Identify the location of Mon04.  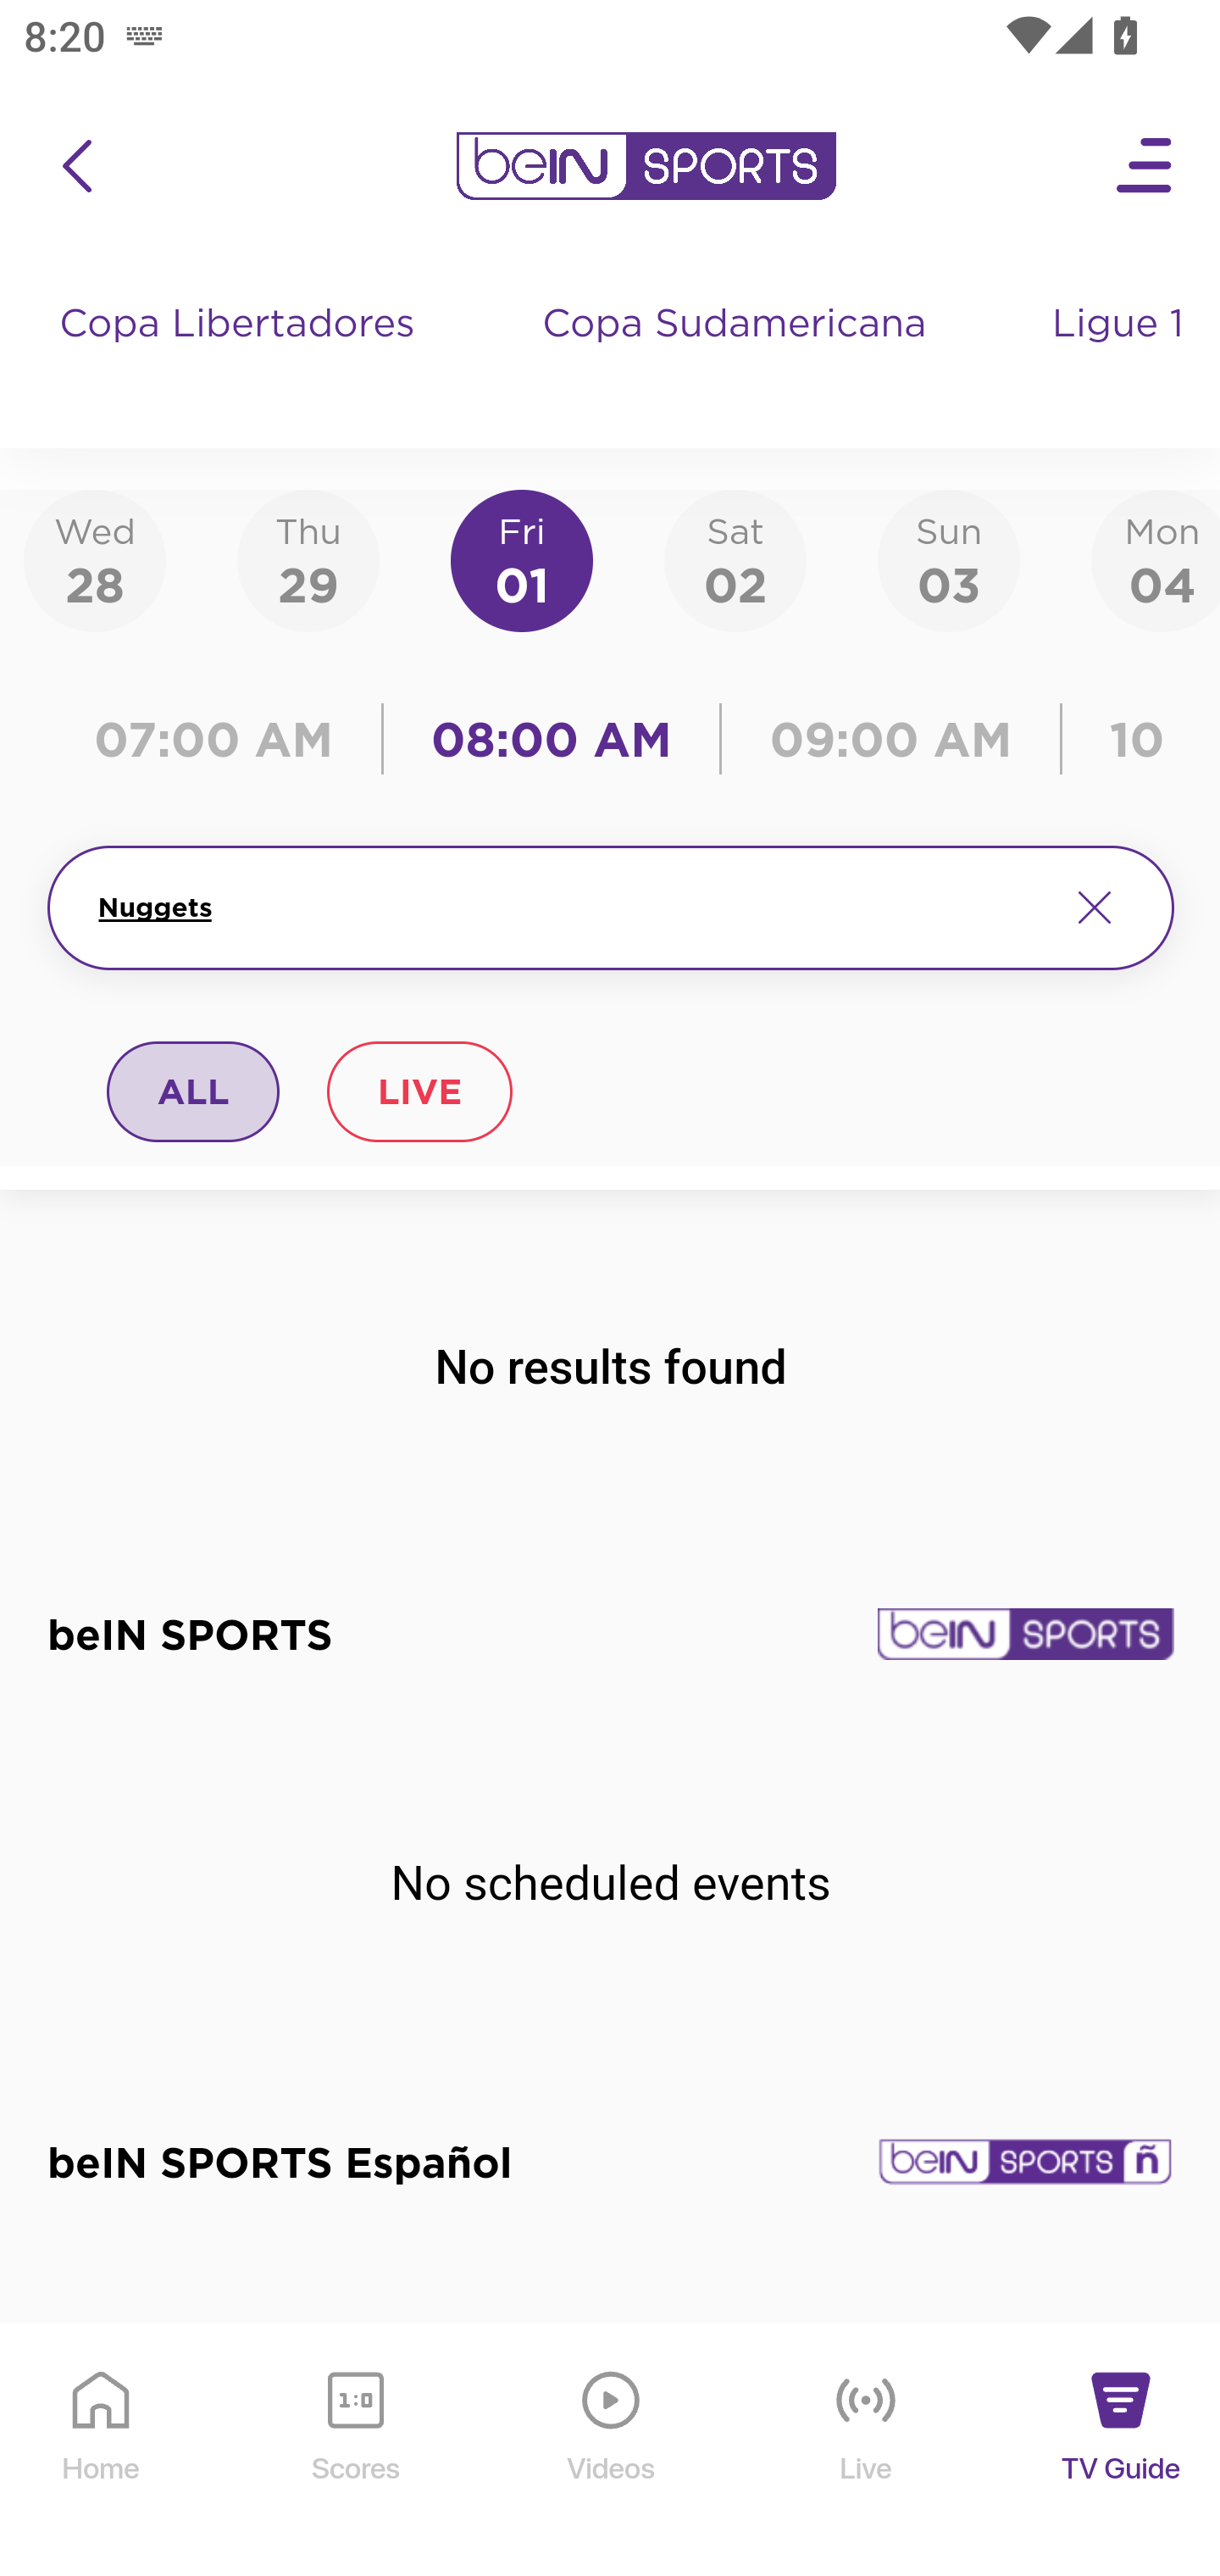
(1156, 559).